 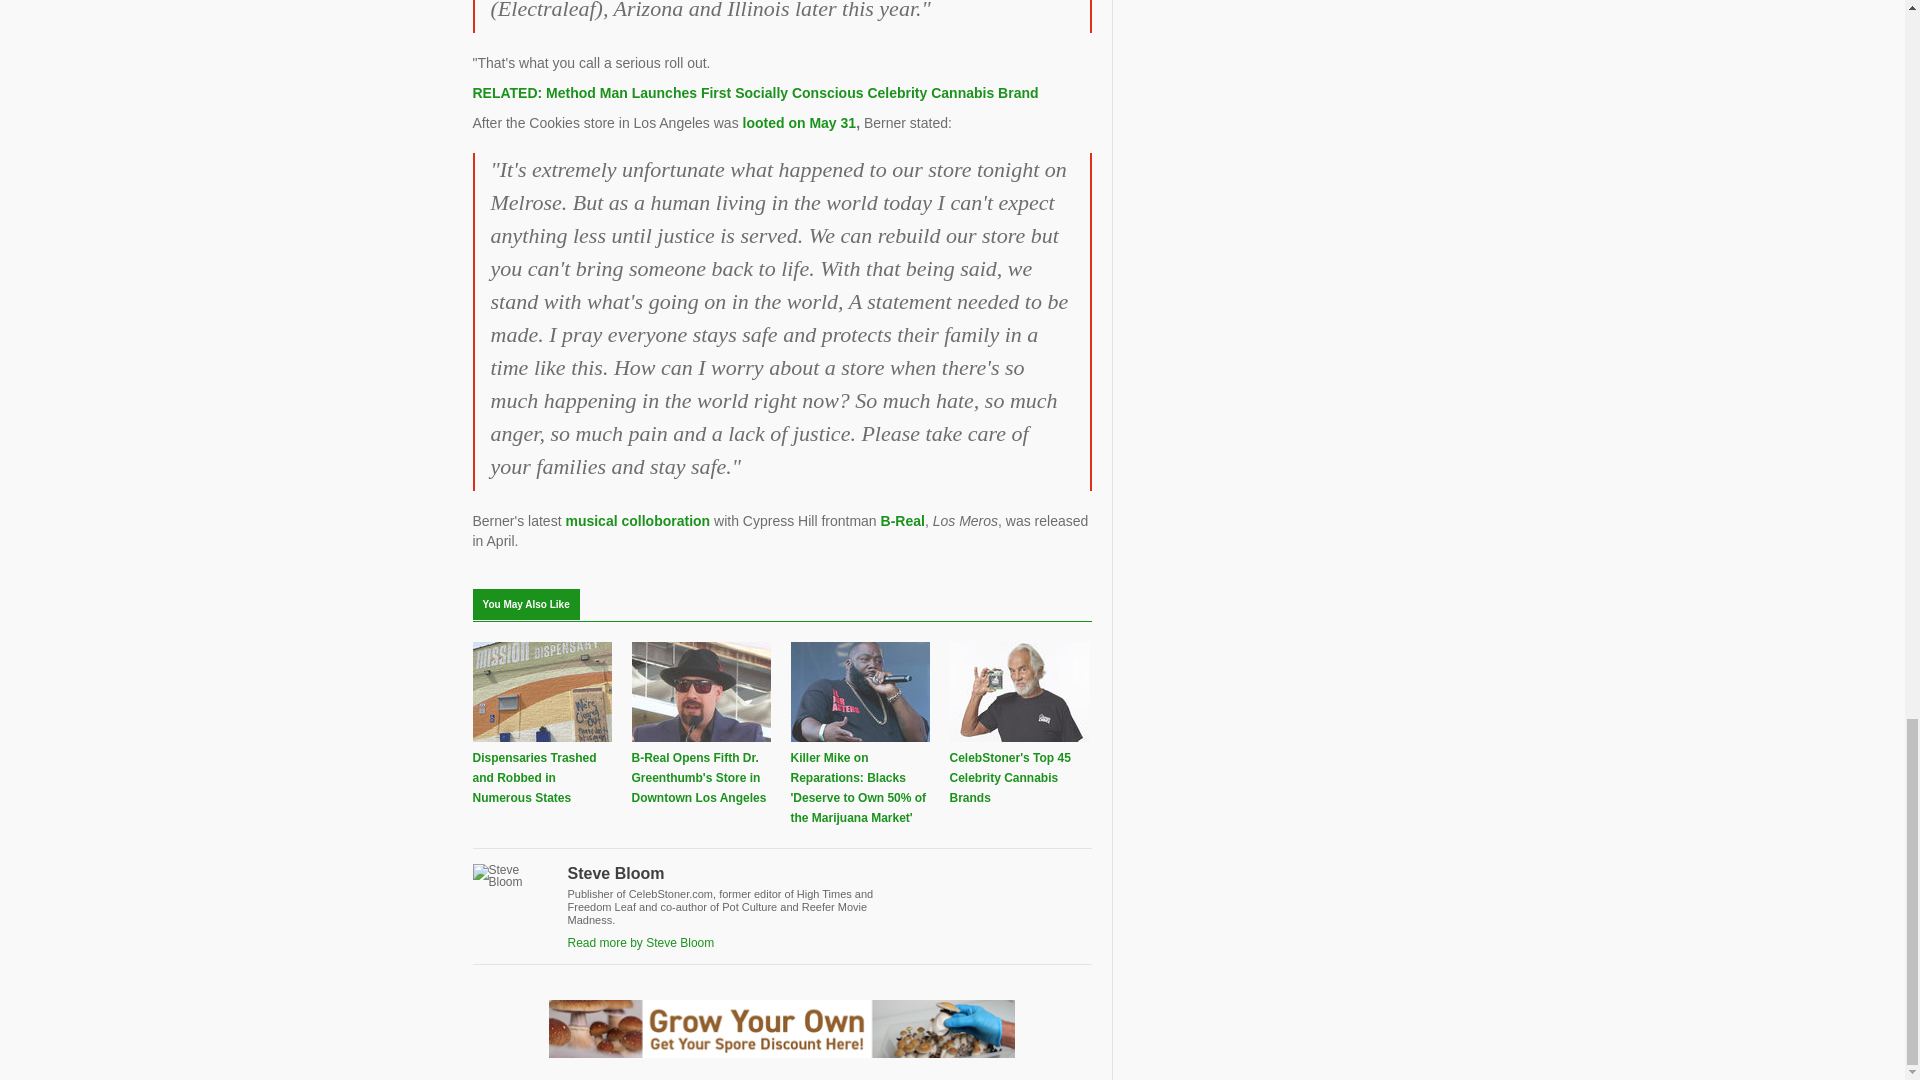 What do you see at coordinates (903, 521) in the screenshot?
I see `celebstoner.com` at bounding box center [903, 521].